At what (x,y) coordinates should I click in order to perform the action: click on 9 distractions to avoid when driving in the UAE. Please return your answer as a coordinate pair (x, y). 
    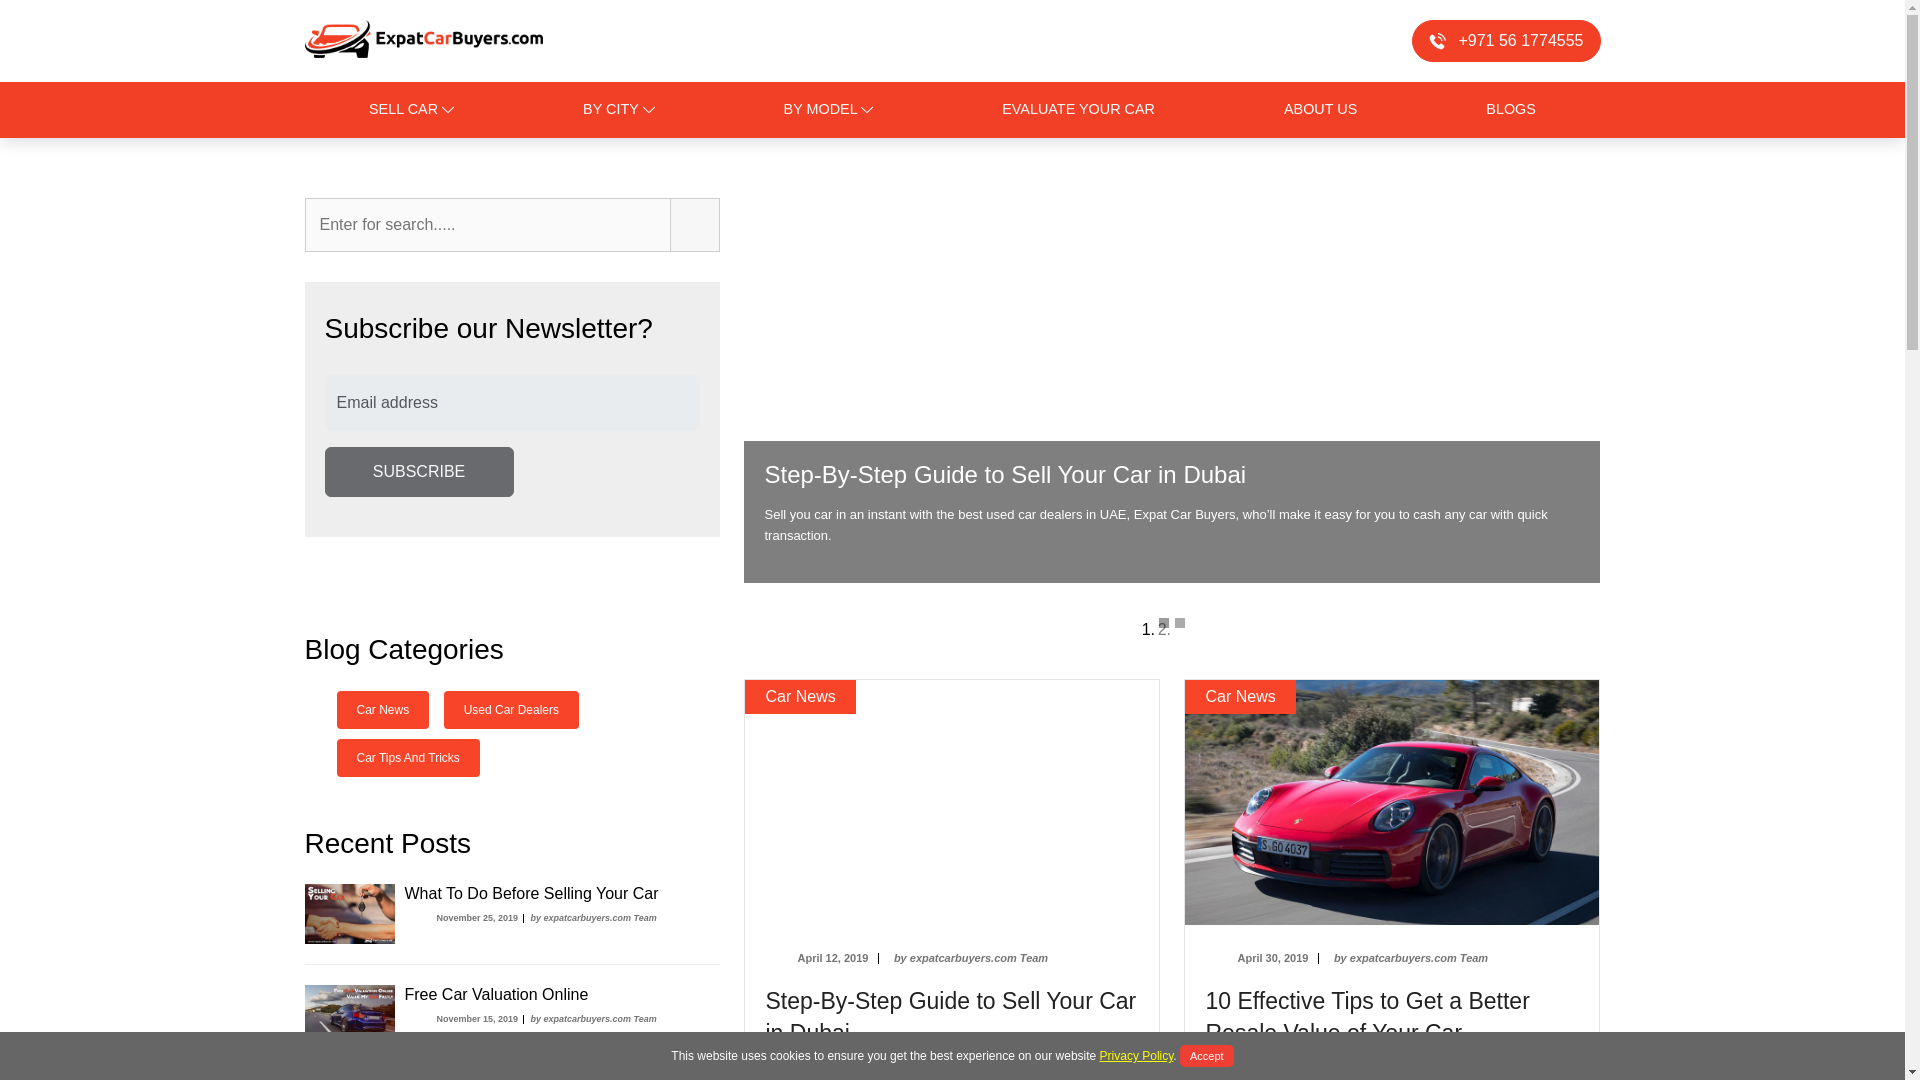
    Looking at the image, I should click on (1366, 1017).